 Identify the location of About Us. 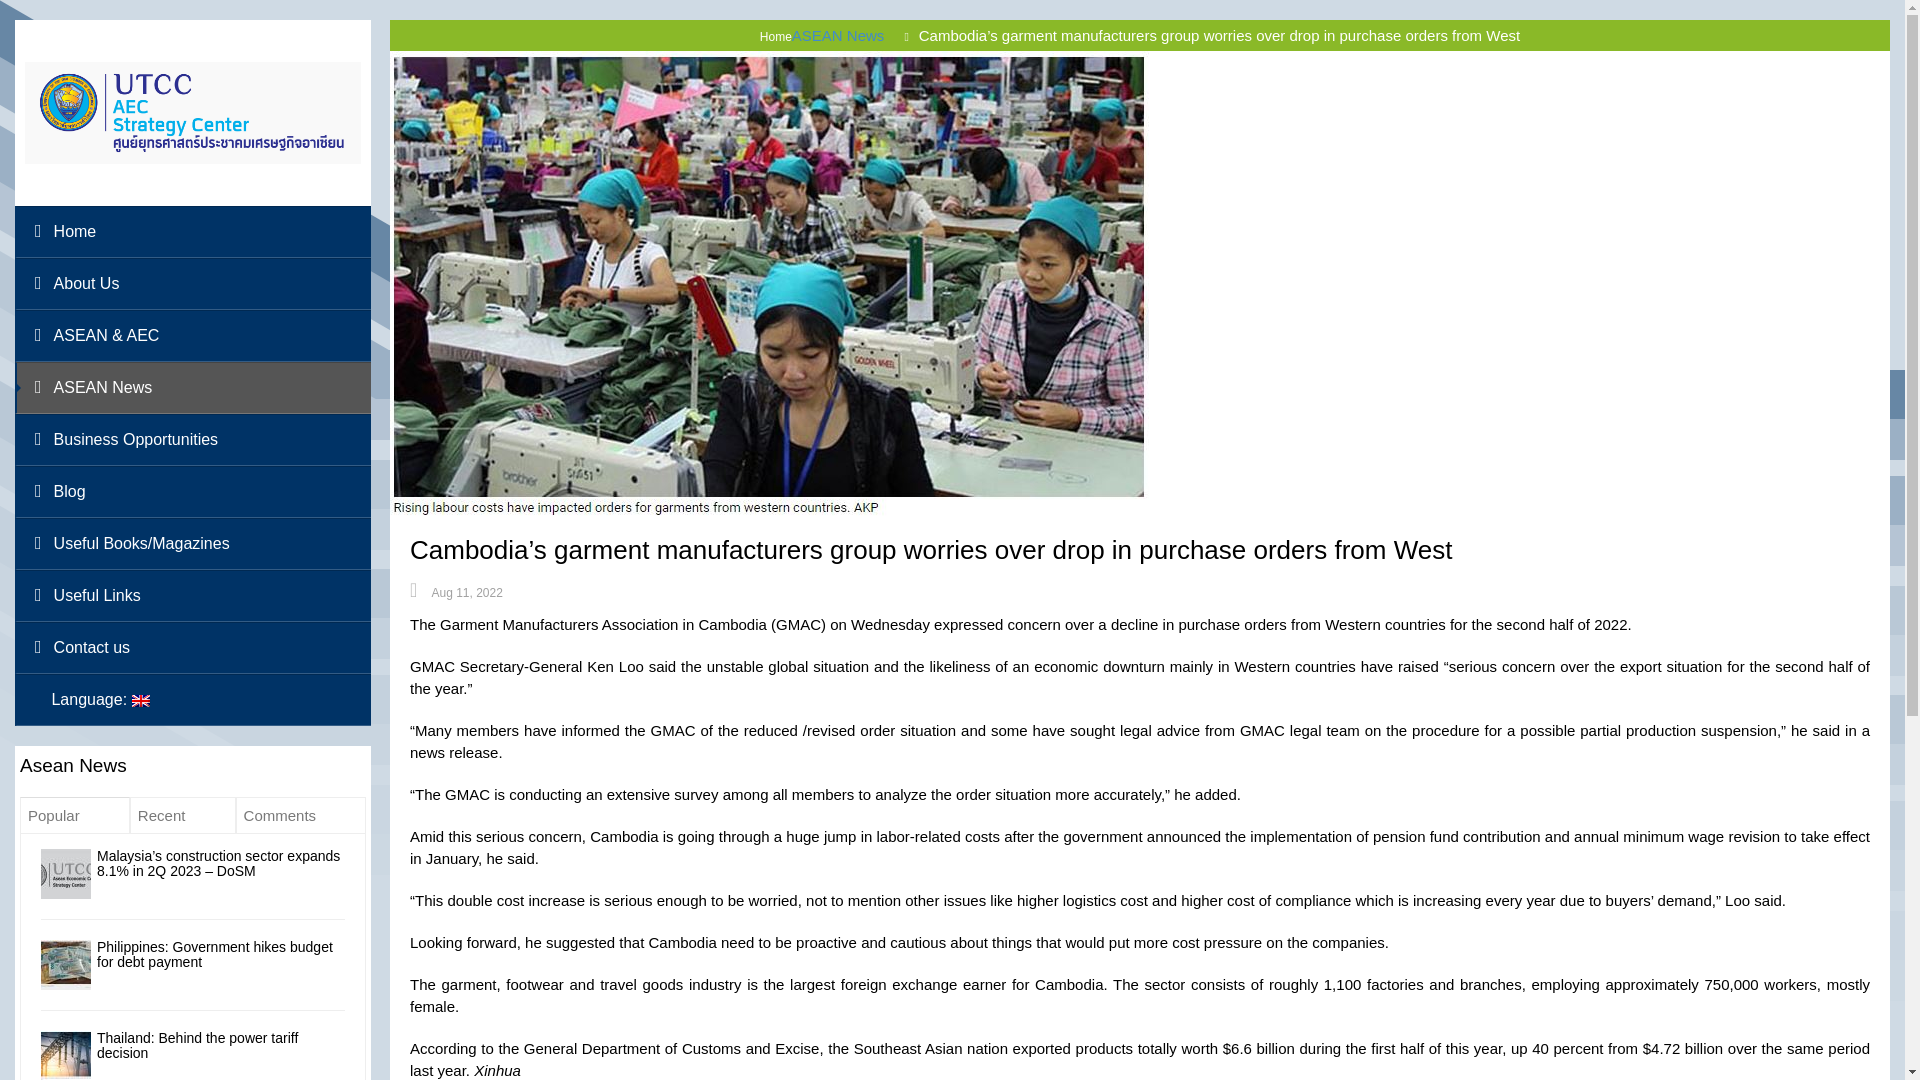
(192, 284).